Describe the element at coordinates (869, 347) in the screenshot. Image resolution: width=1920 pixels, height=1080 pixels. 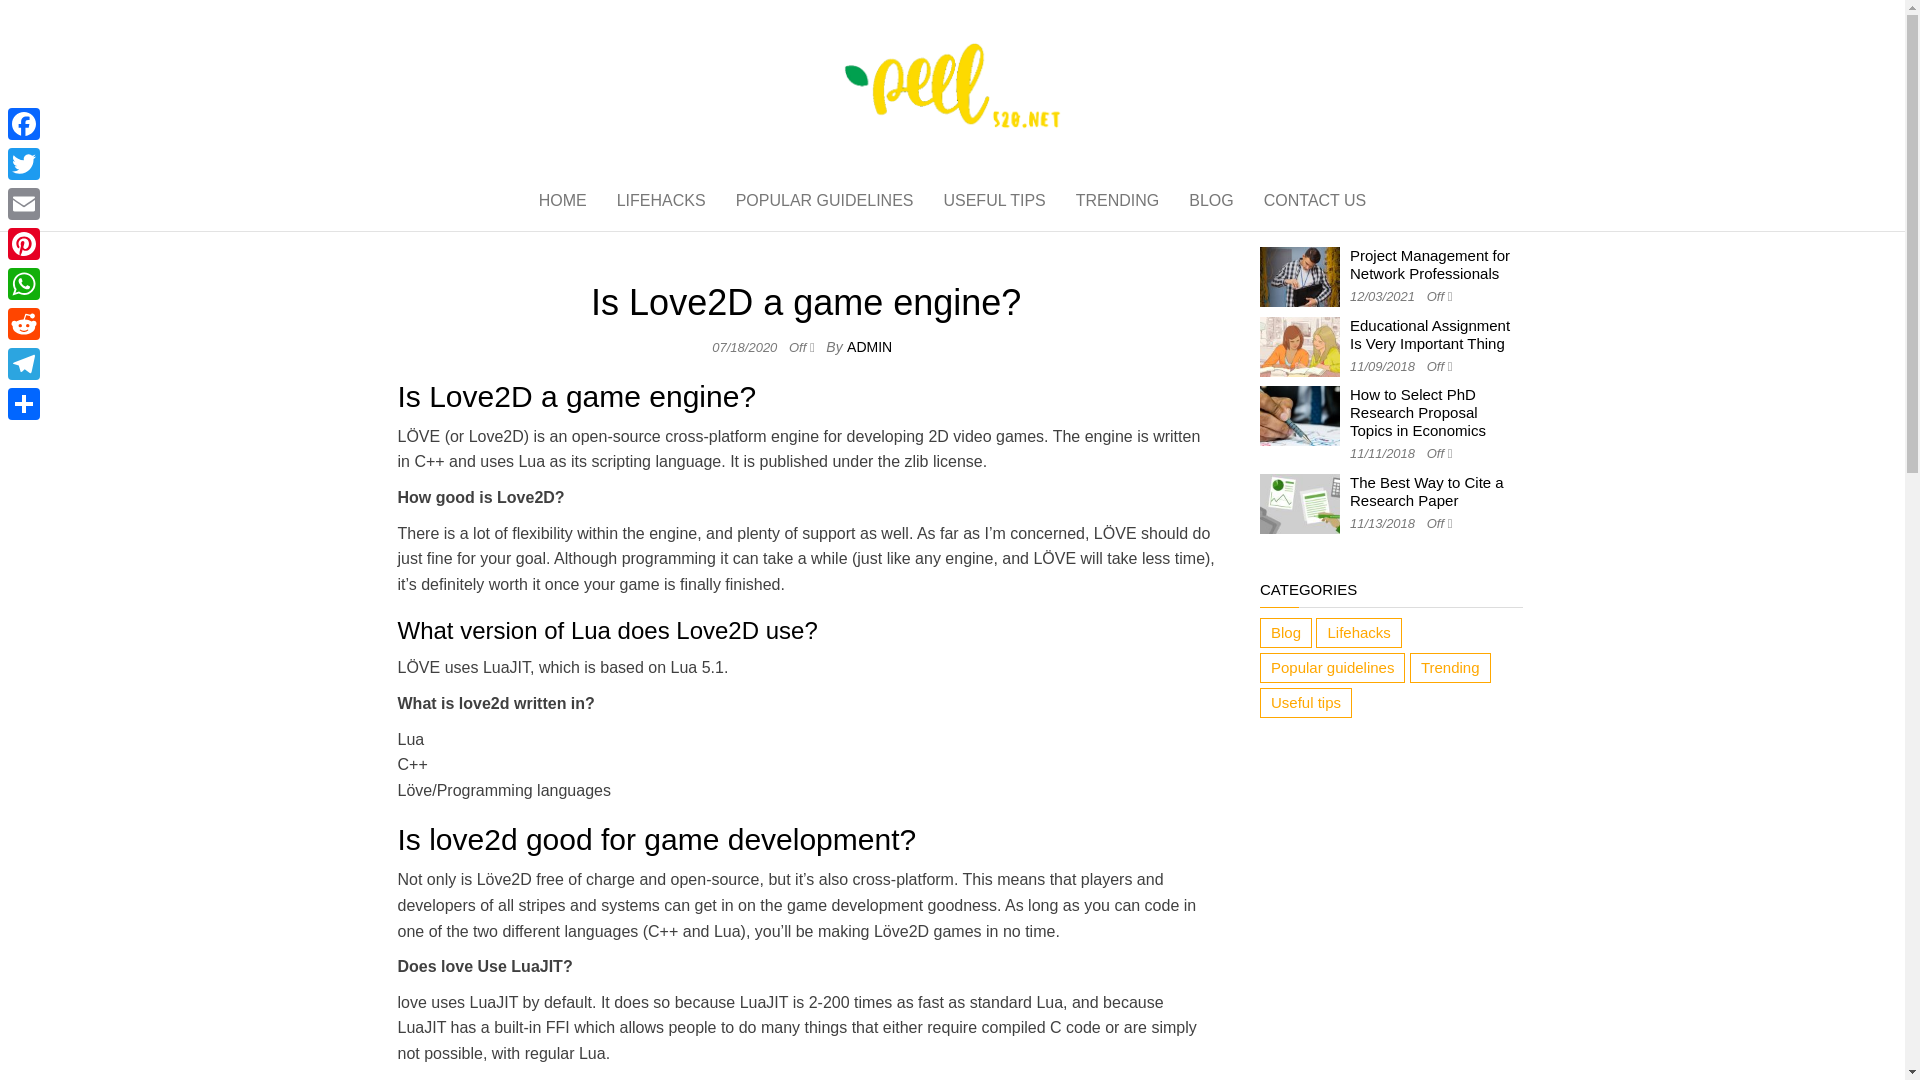
I see `ADMIN` at that location.